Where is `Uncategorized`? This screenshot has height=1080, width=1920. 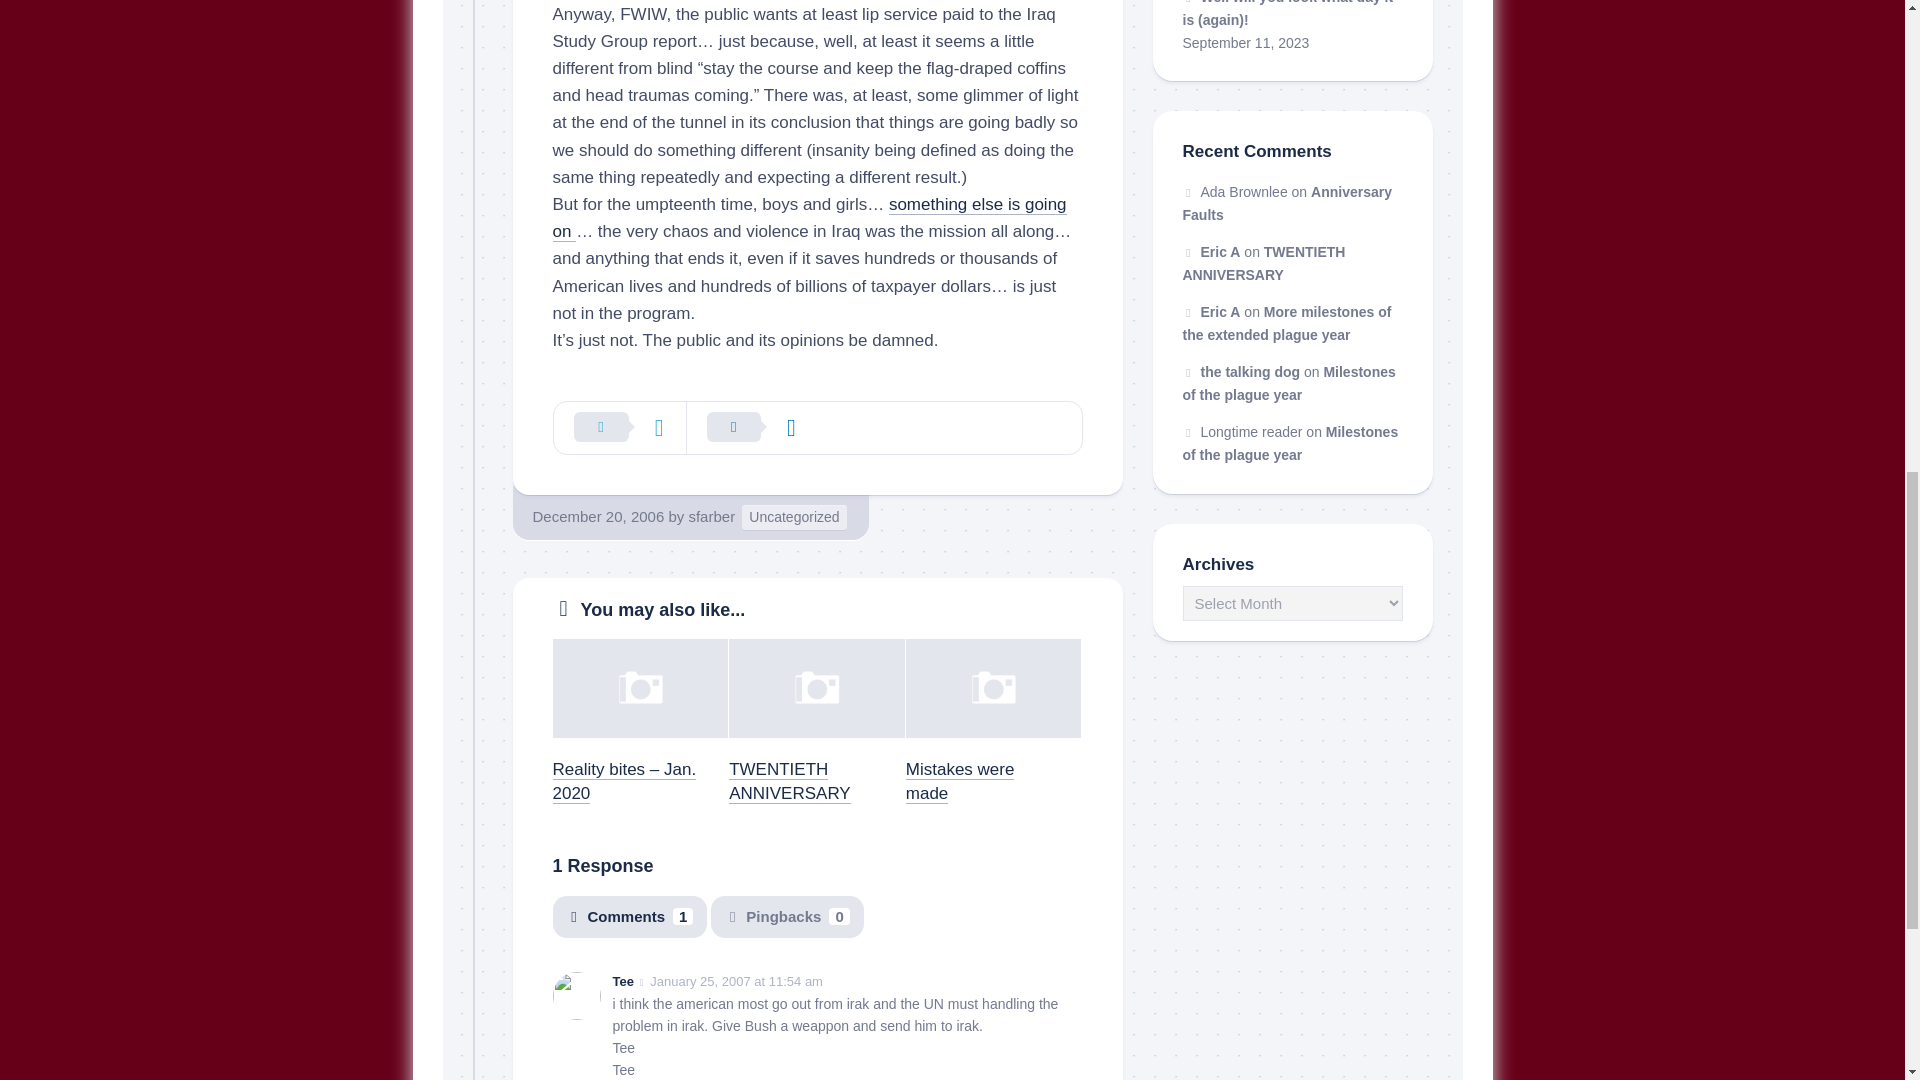
Uncategorized is located at coordinates (794, 518).